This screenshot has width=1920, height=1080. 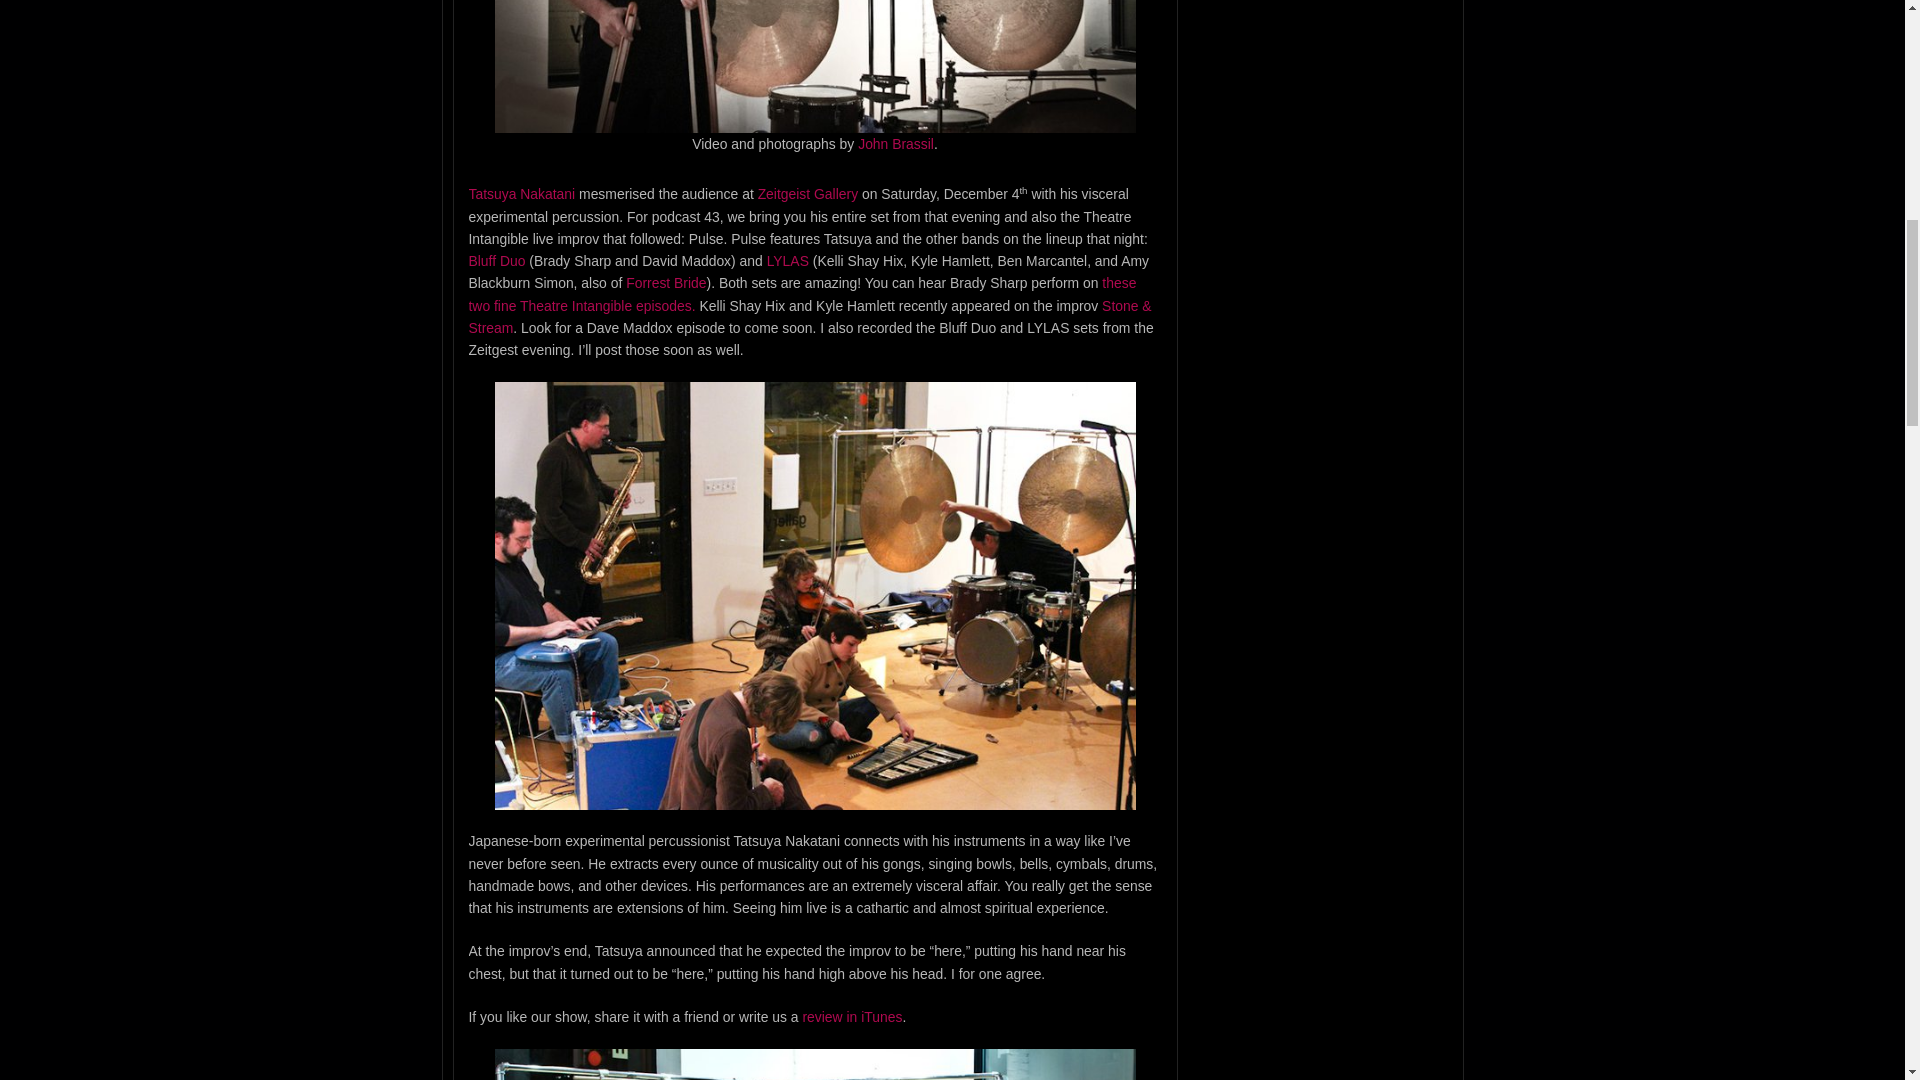 I want to click on John Brassil, so click(x=896, y=144).